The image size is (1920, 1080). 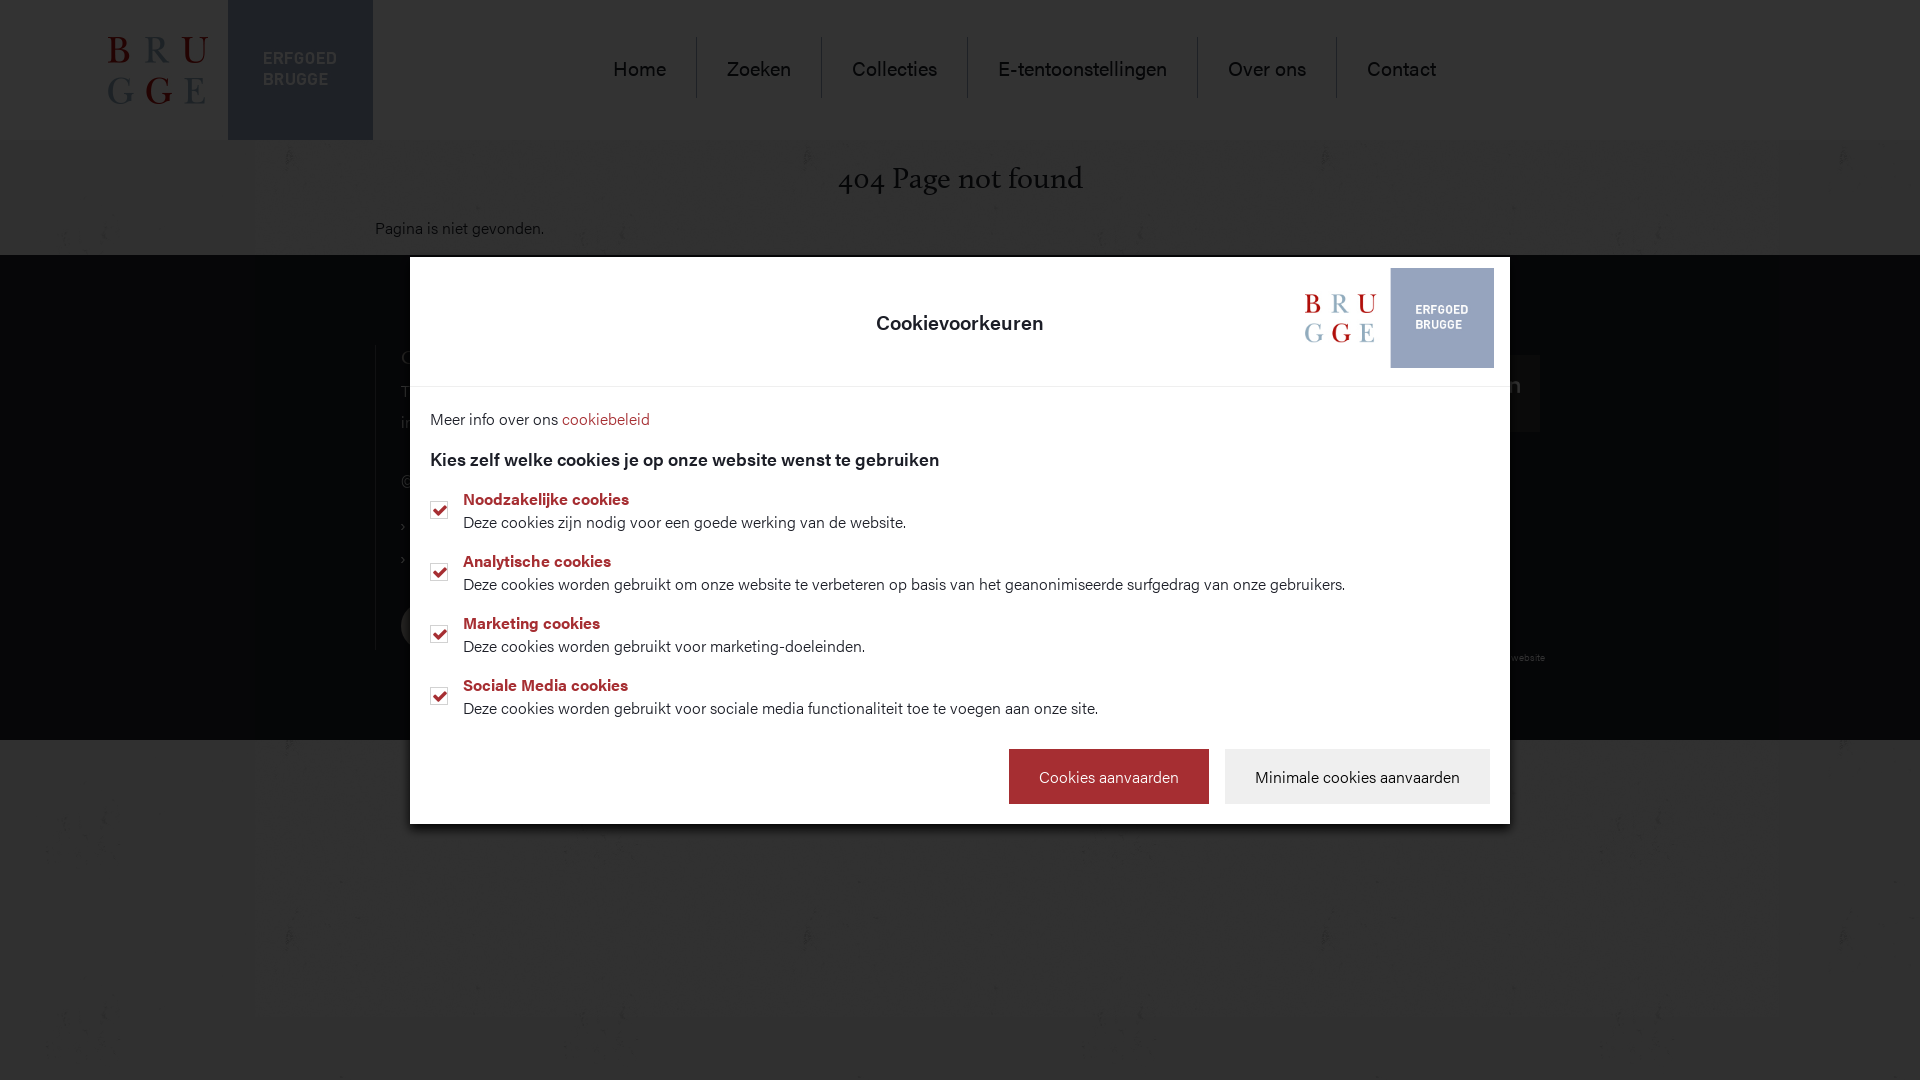 What do you see at coordinates (1123, 536) in the screenshot?
I see `Een grafkelder van de Sint-Amandskapel` at bounding box center [1123, 536].